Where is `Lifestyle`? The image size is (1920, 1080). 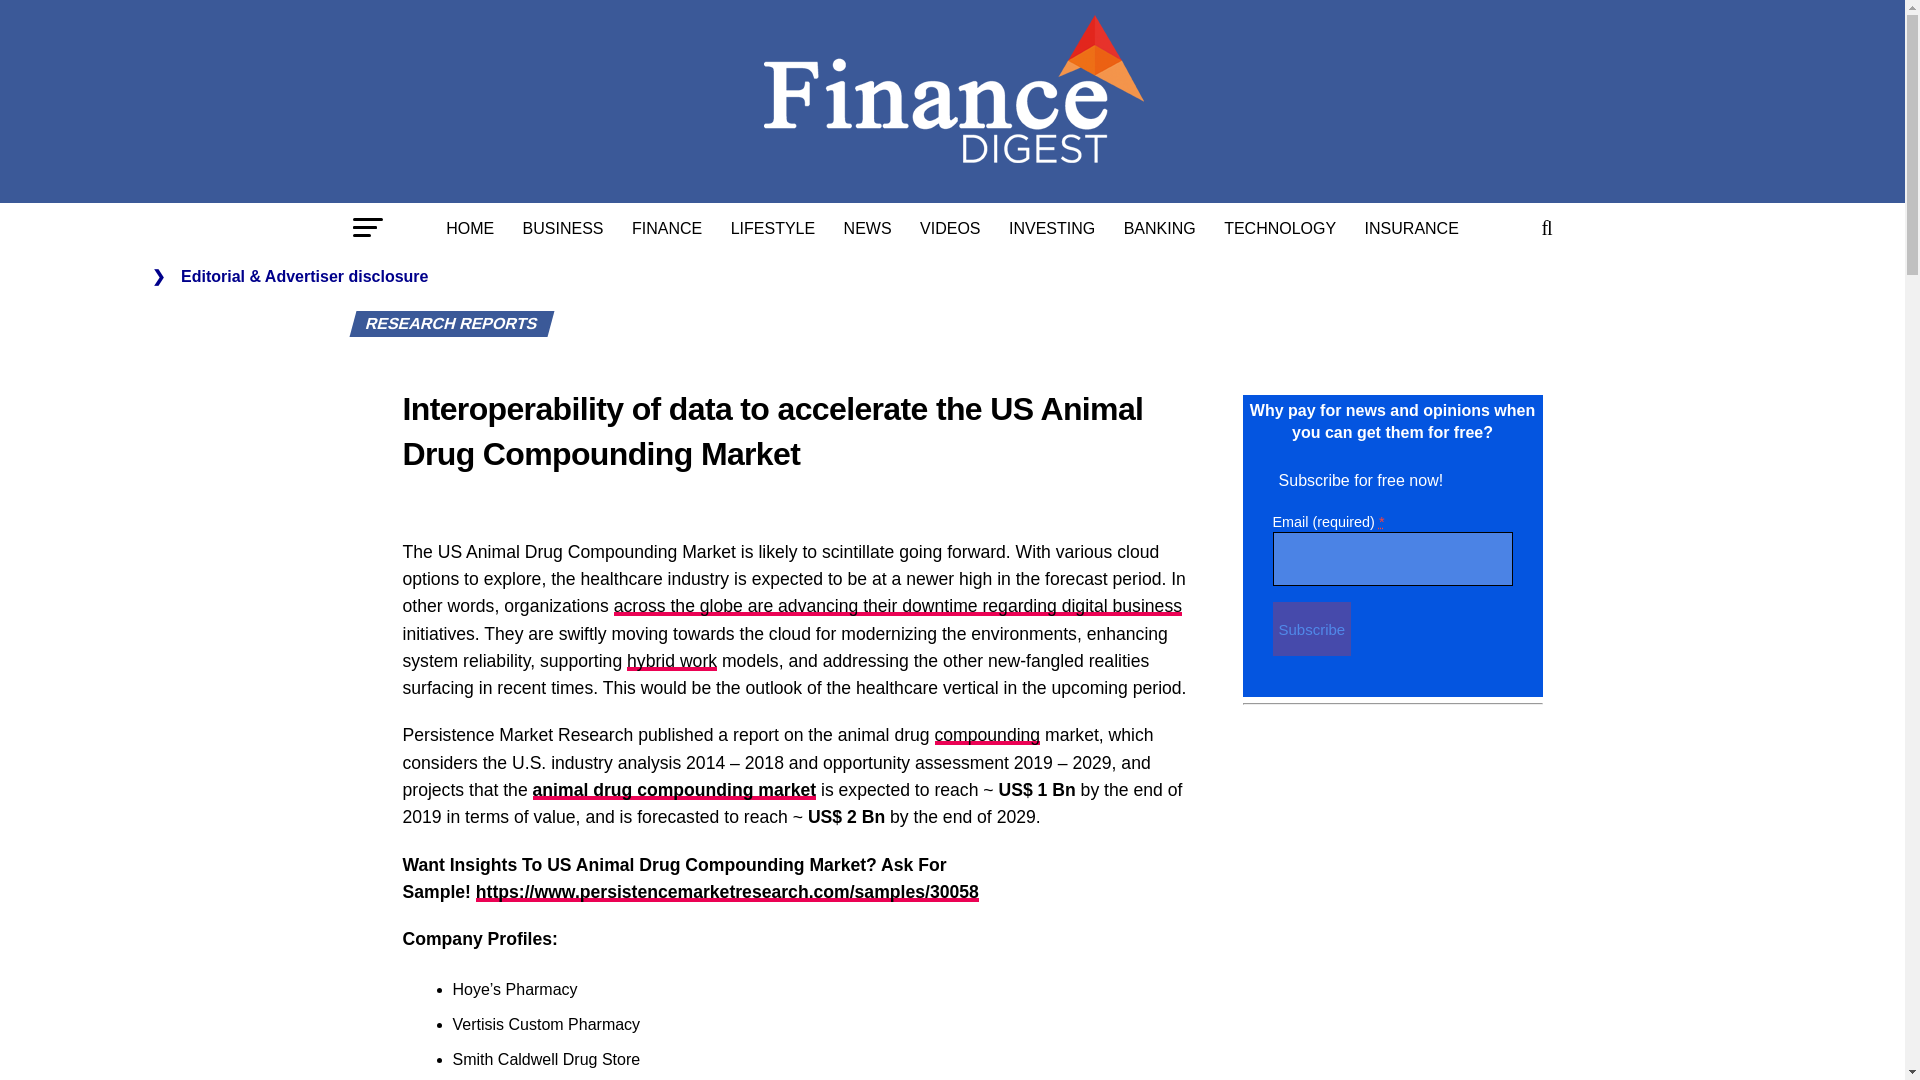 Lifestyle is located at coordinates (772, 228).